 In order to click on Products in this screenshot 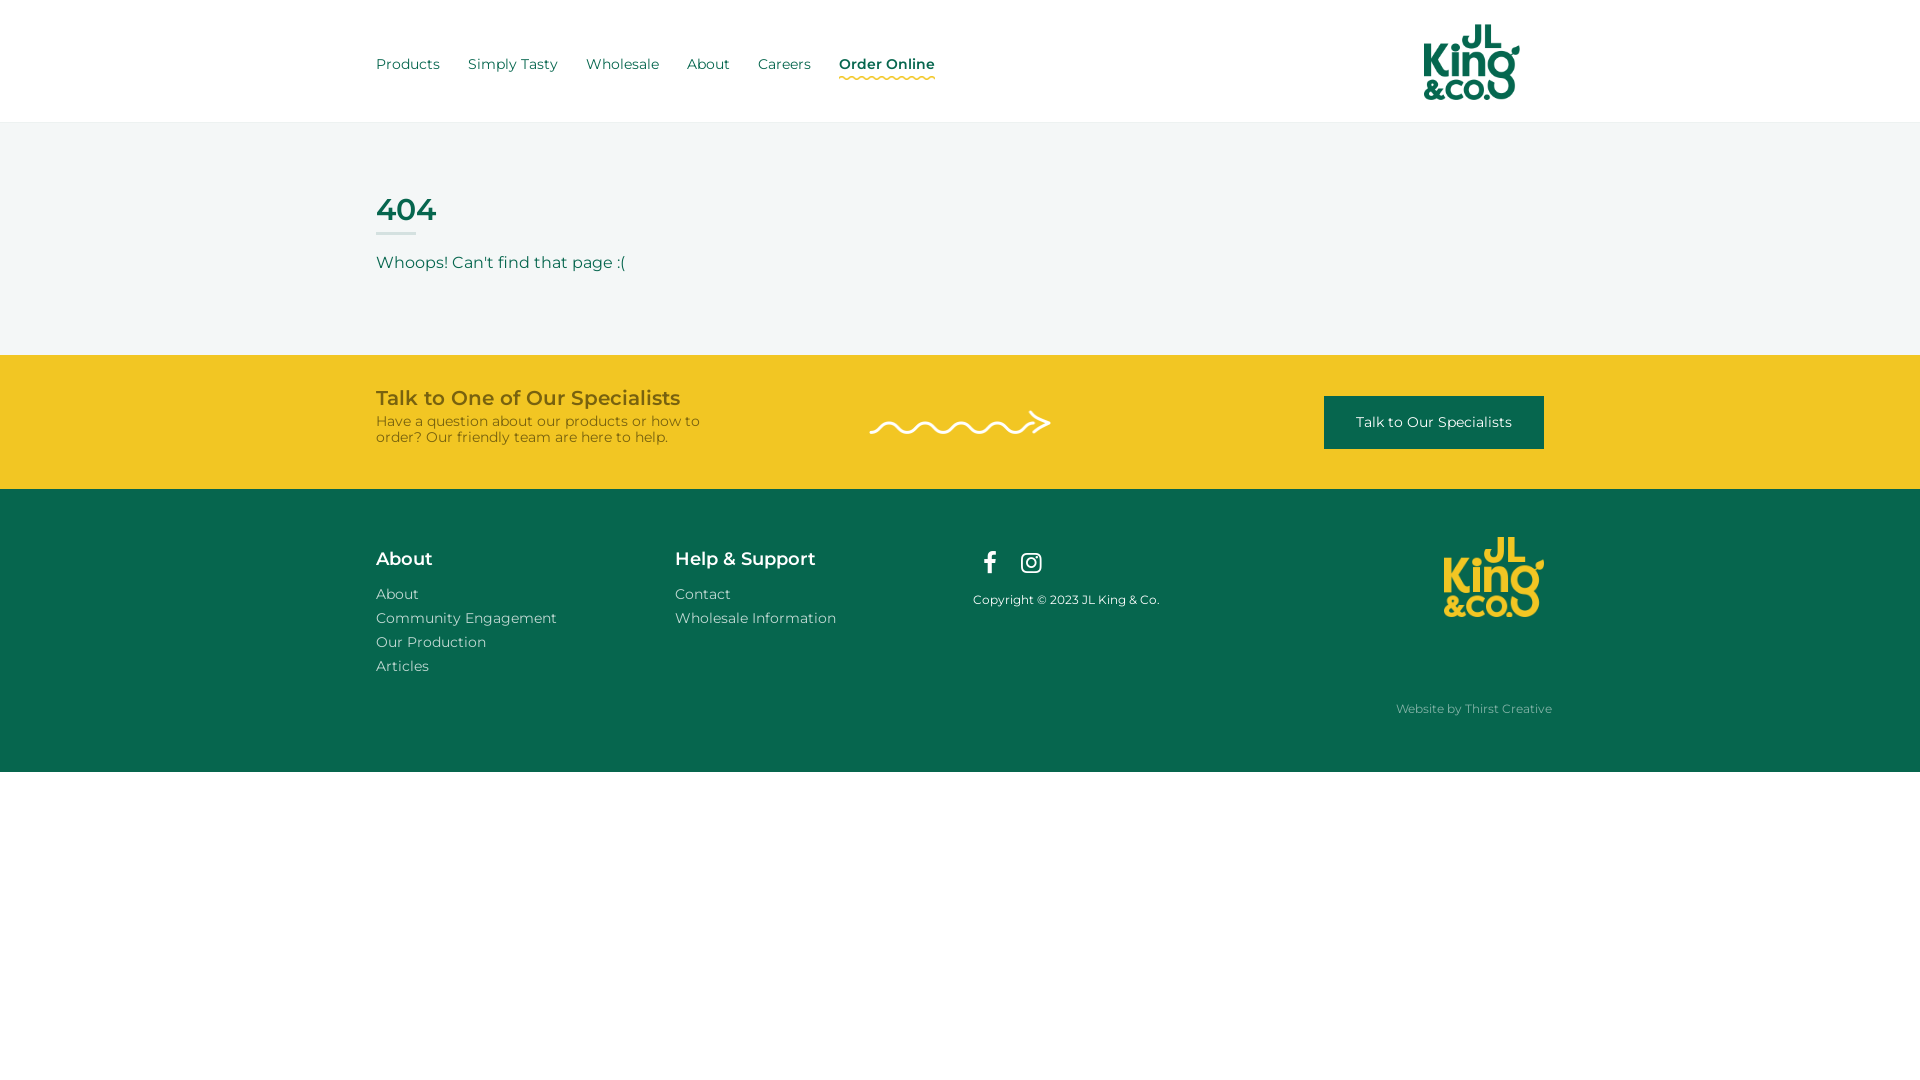, I will do `click(408, 64)`.